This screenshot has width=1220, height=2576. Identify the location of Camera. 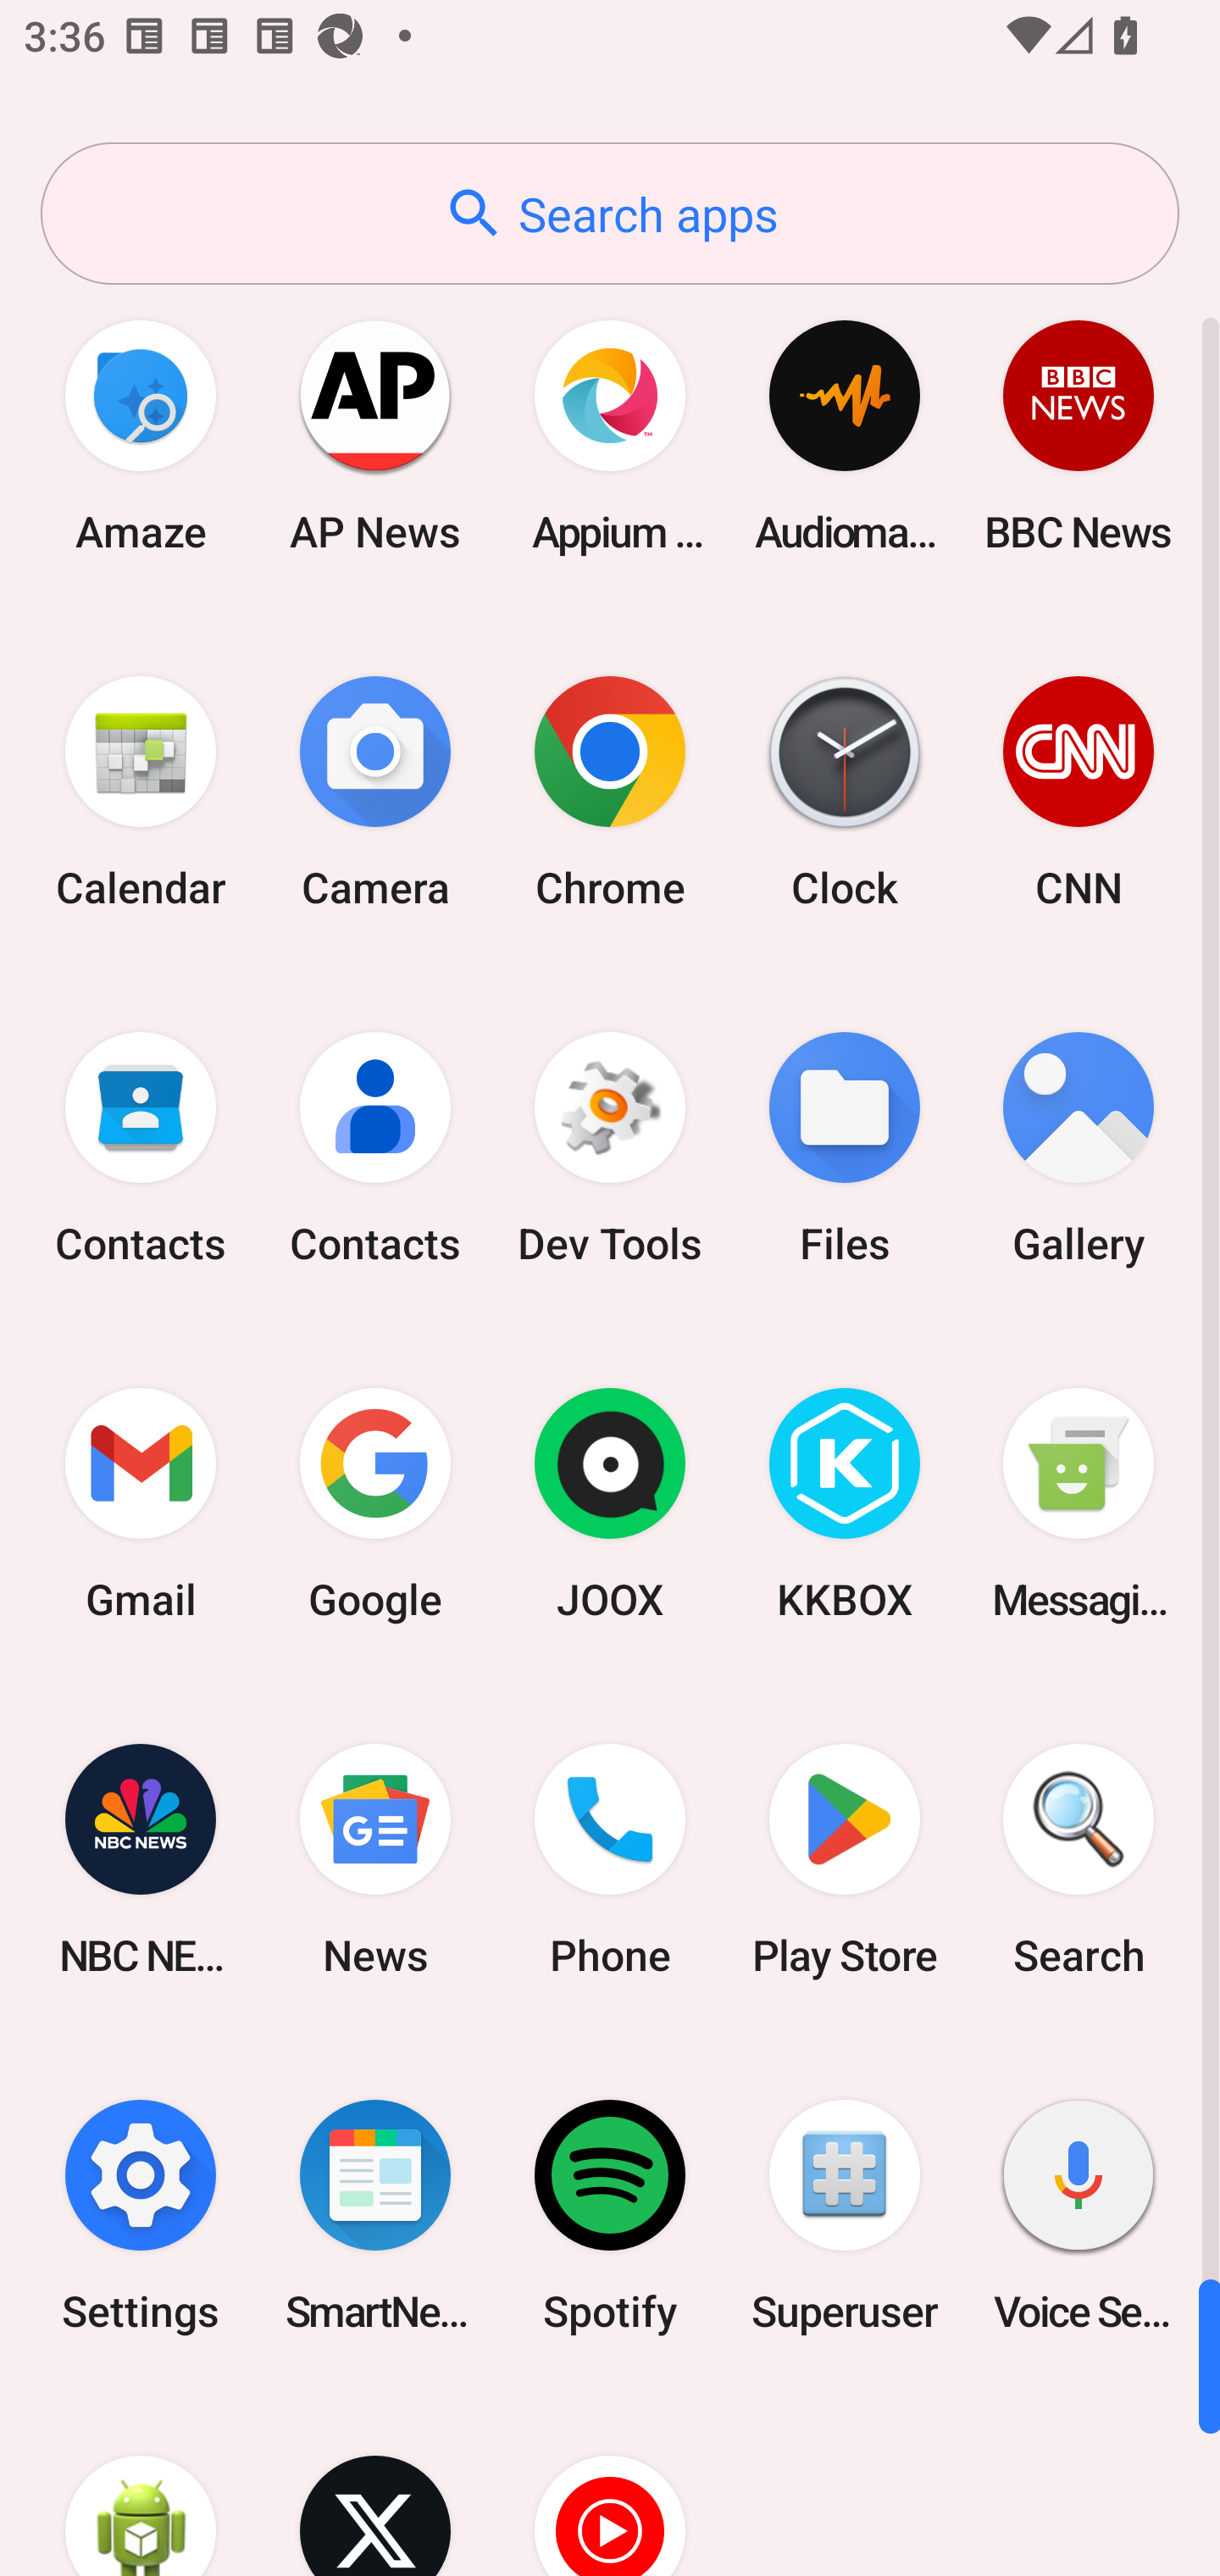
(375, 791).